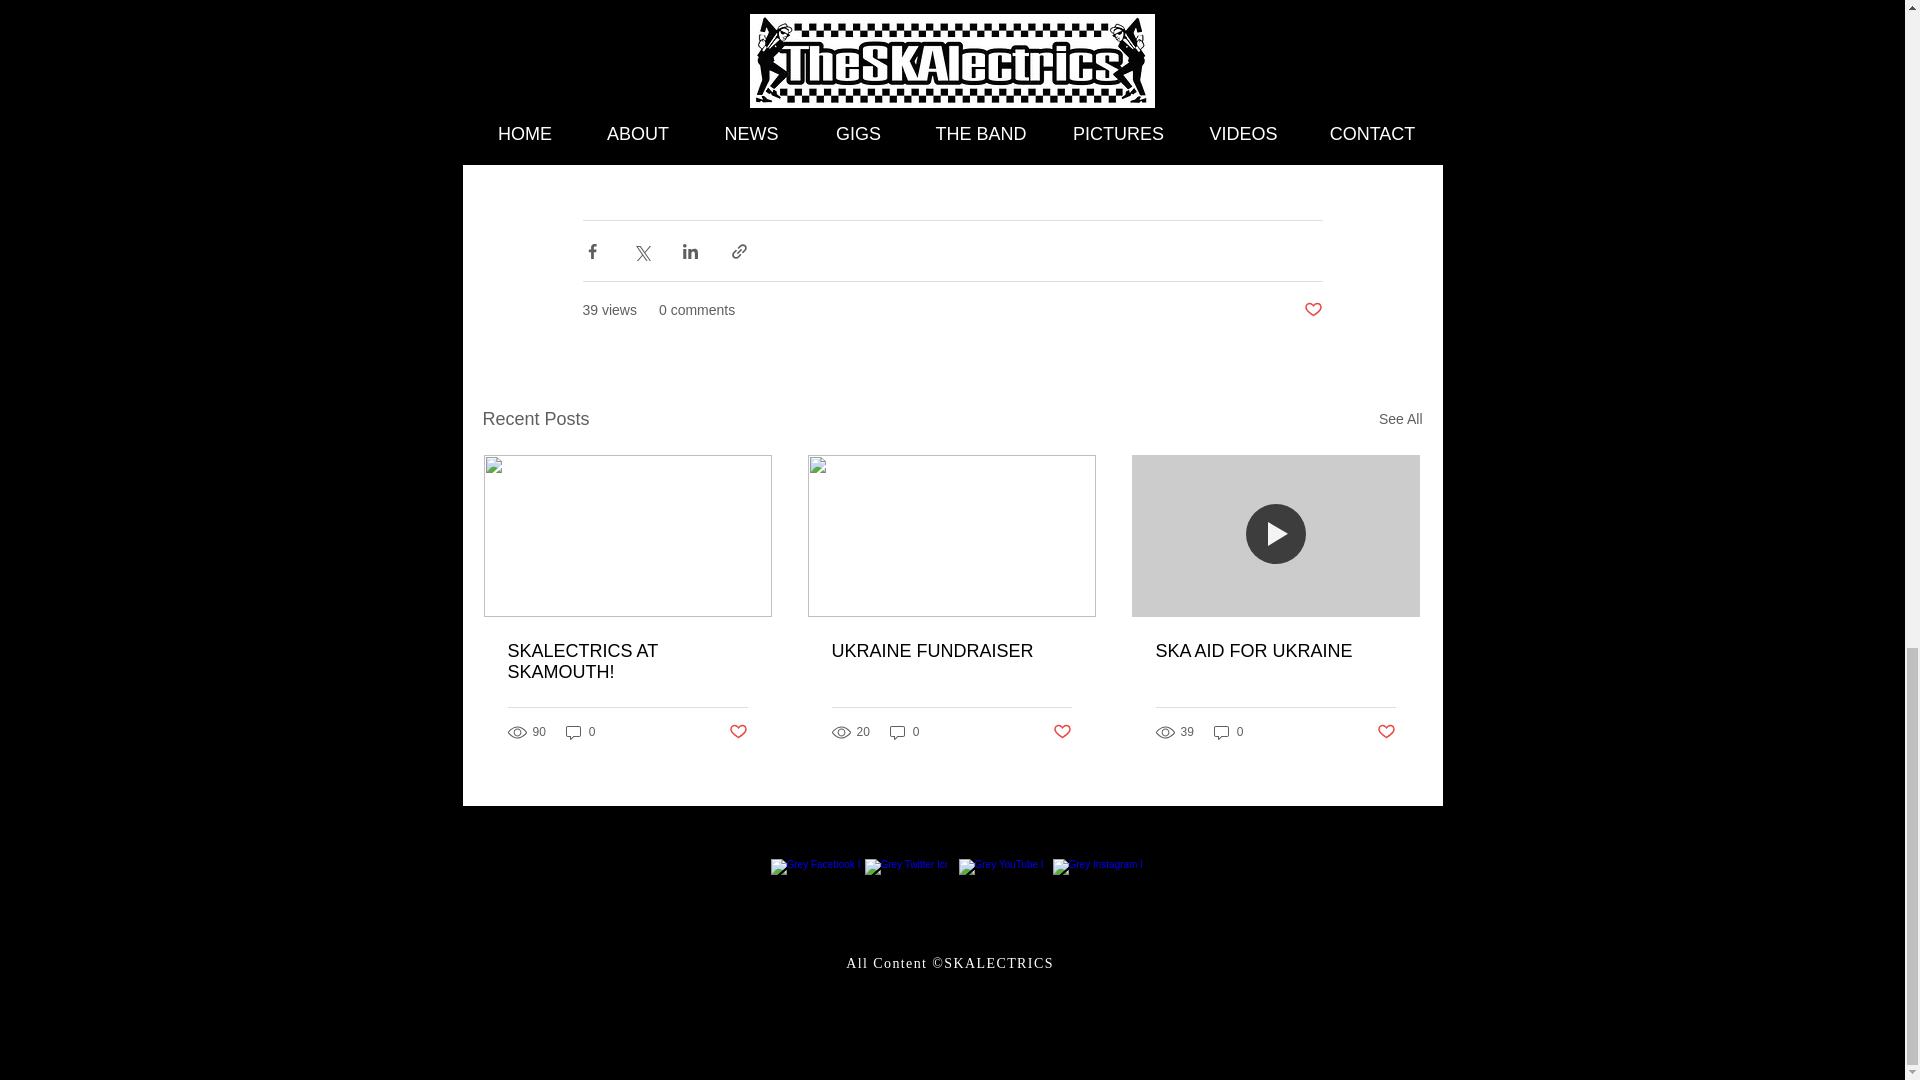  Describe the element at coordinates (1275, 652) in the screenshot. I see `SKA AID FOR UKRAINE` at that location.